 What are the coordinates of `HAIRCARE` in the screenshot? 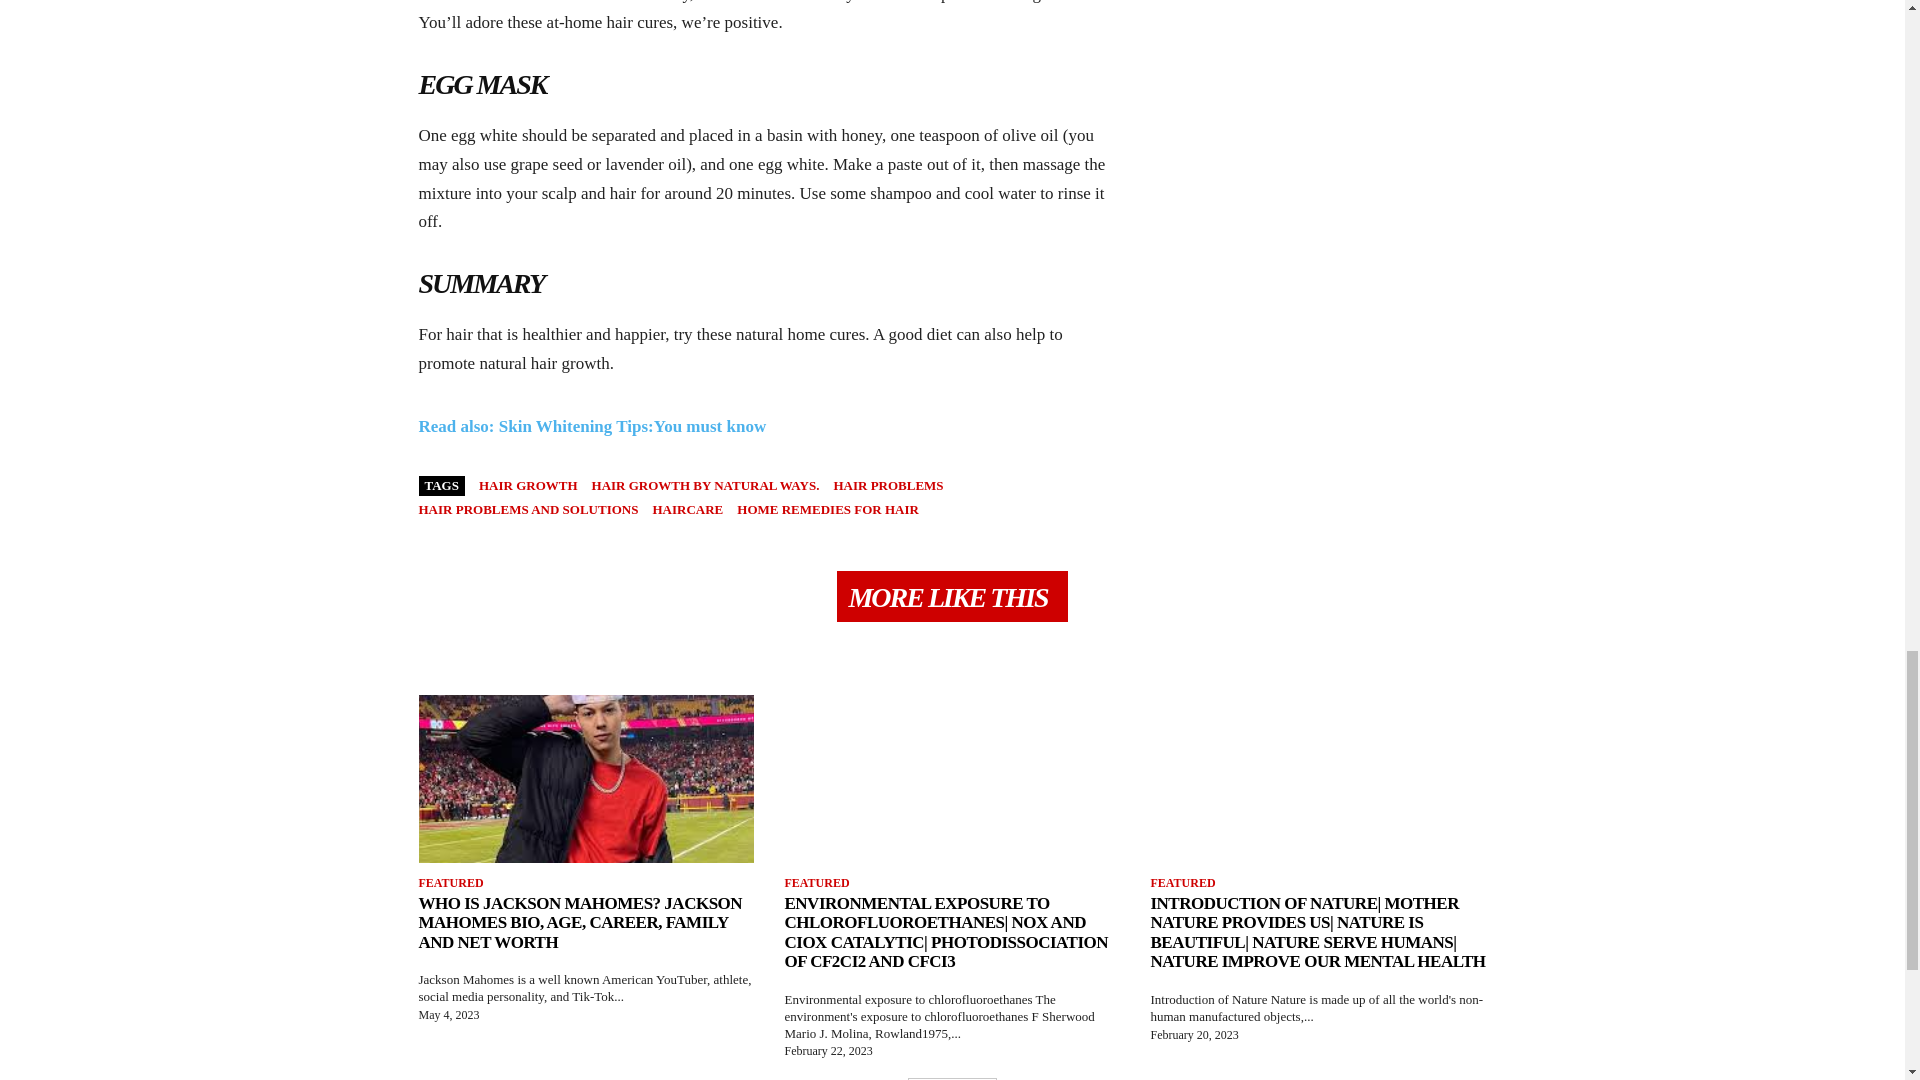 It's located at (688, 510).